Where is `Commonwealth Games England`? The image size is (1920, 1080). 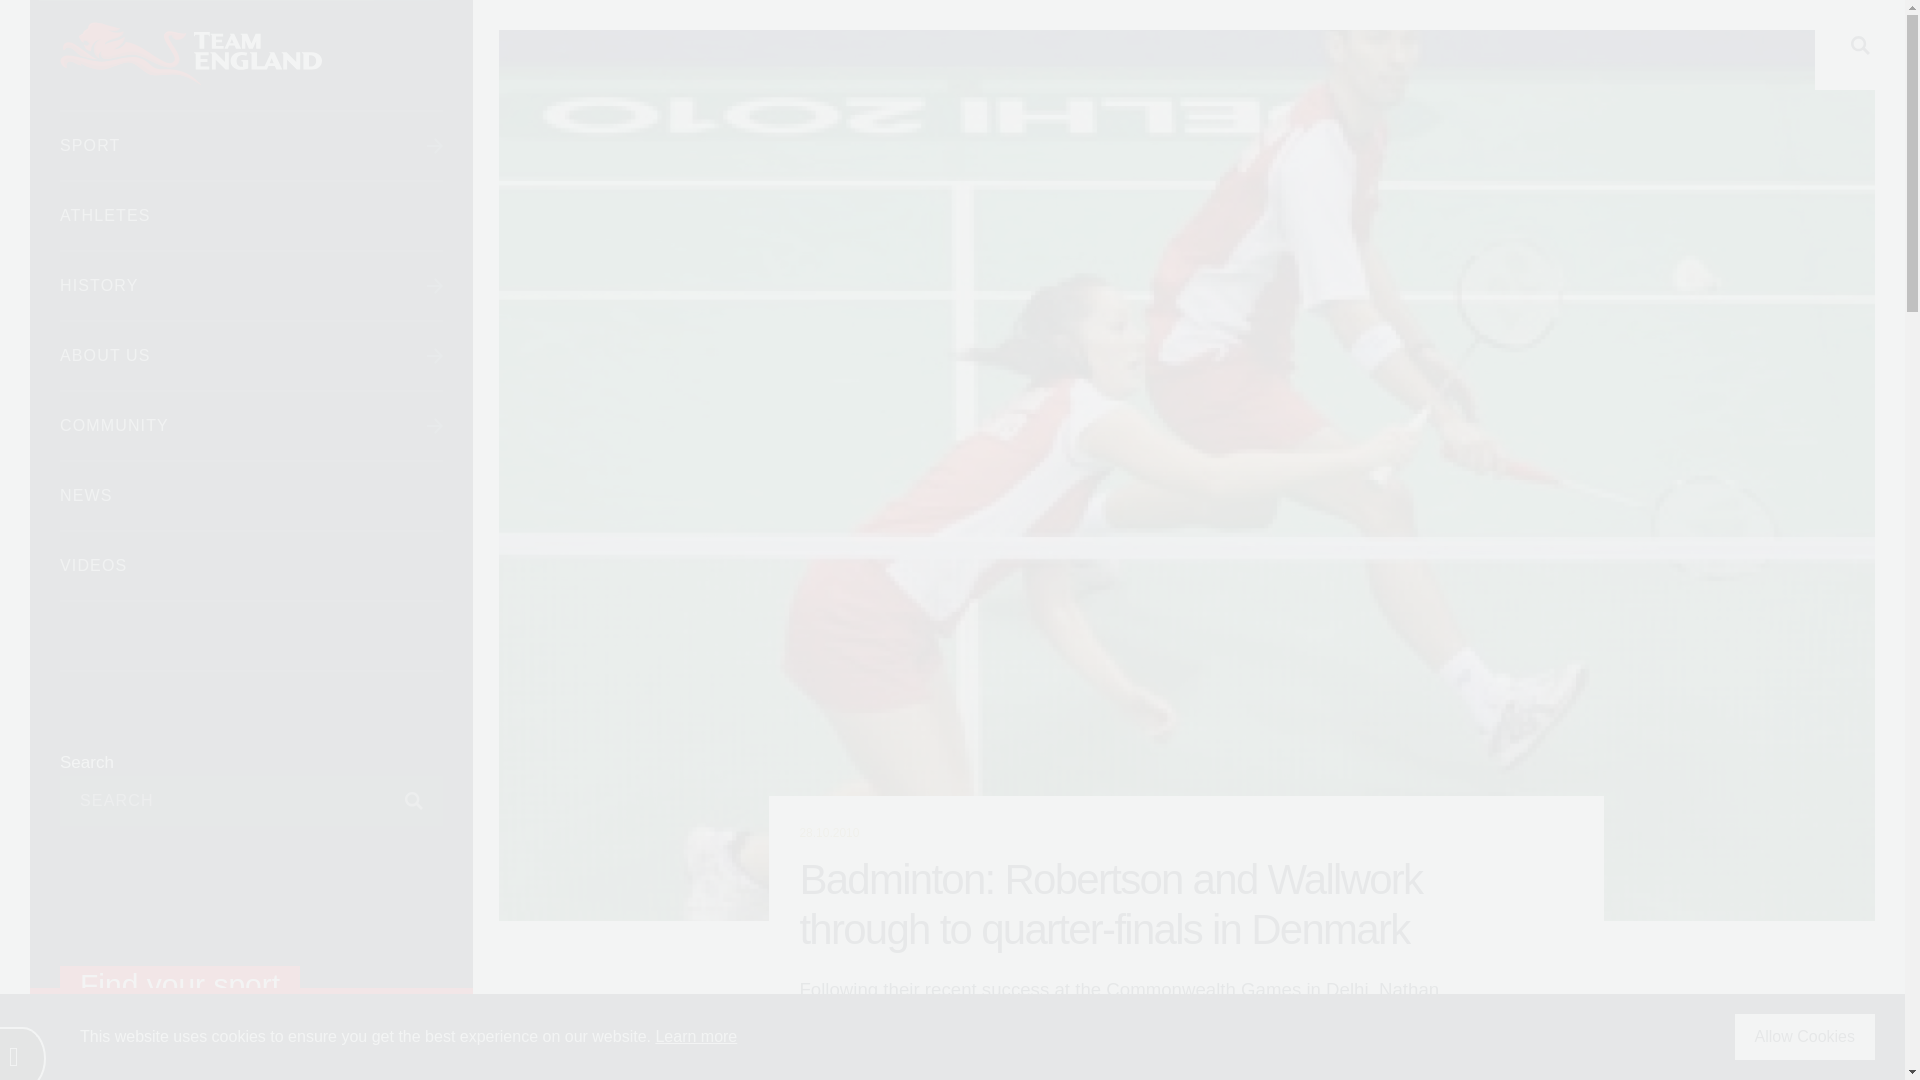
Commonwealth Games England is located at coordinates (251, 55).